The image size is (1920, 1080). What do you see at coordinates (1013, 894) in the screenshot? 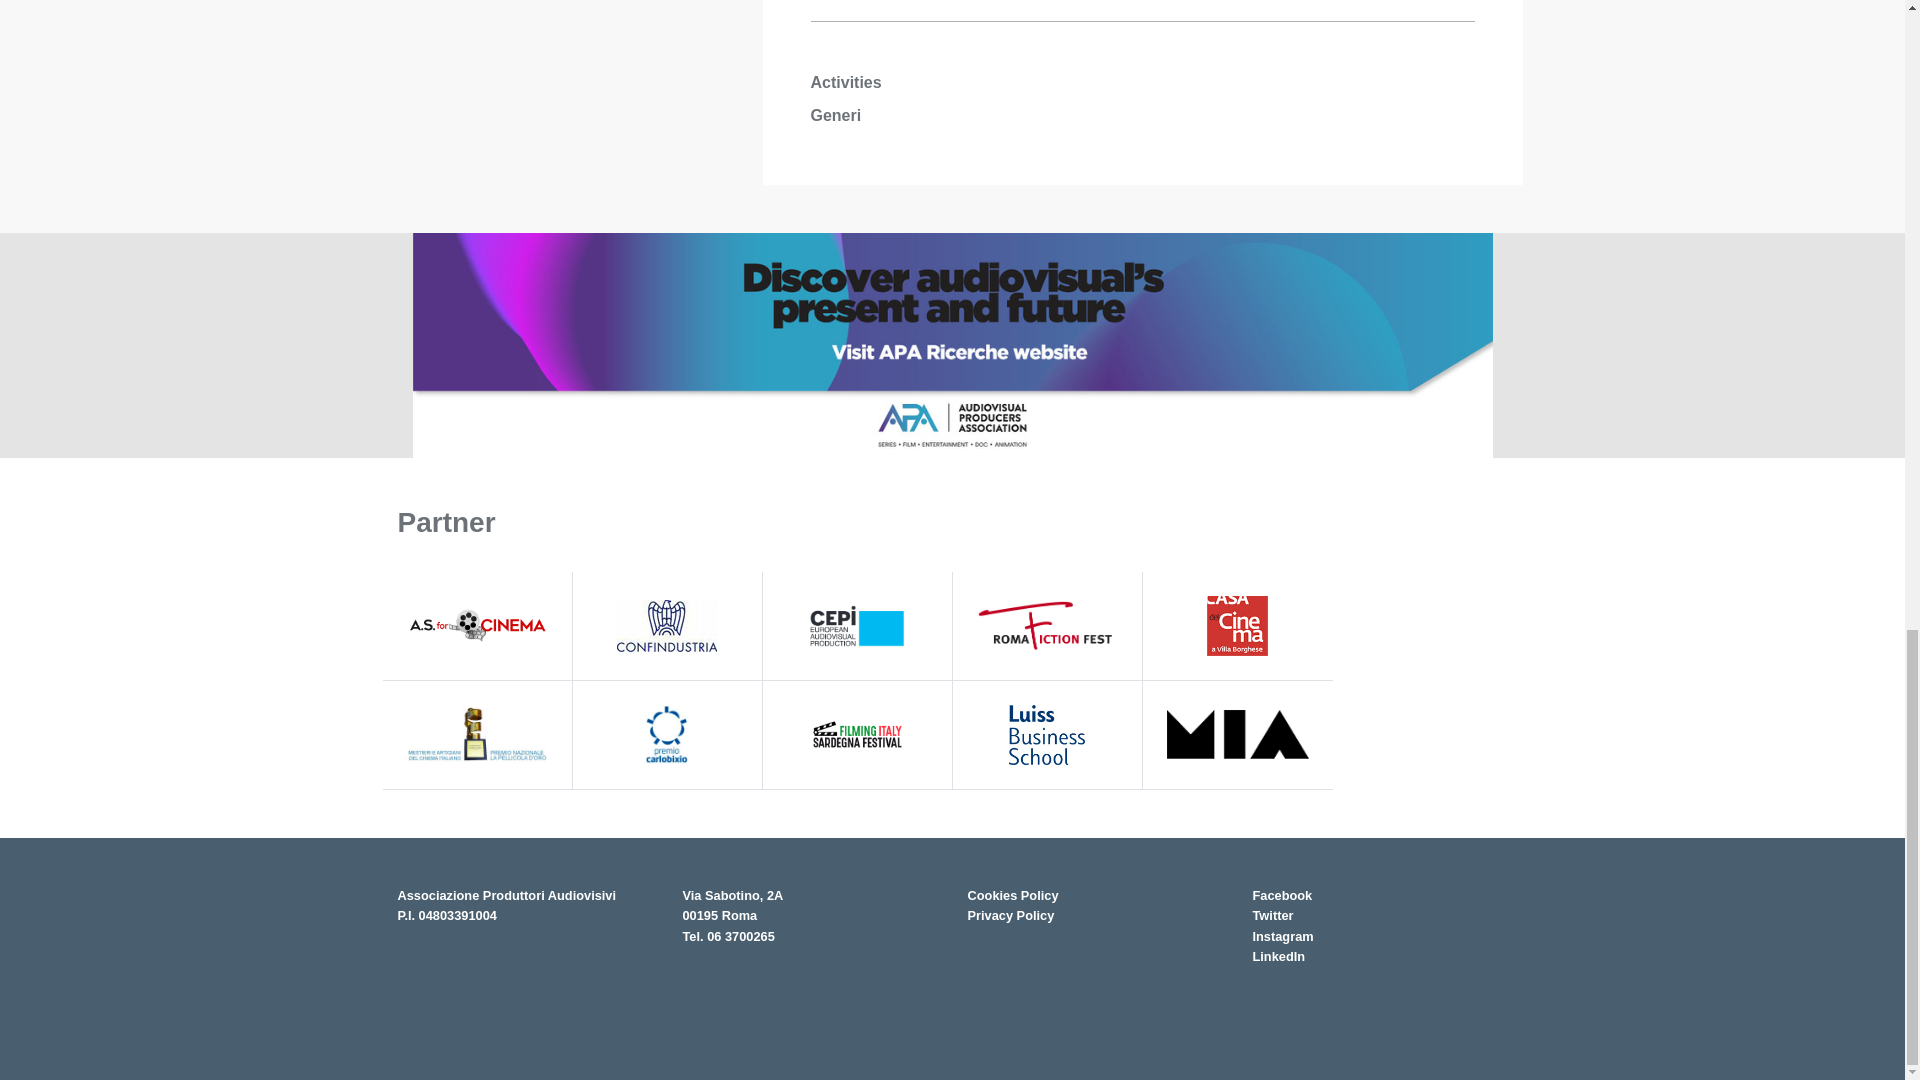
I see `Cookies Policy` at bounding box center [1013, 894].